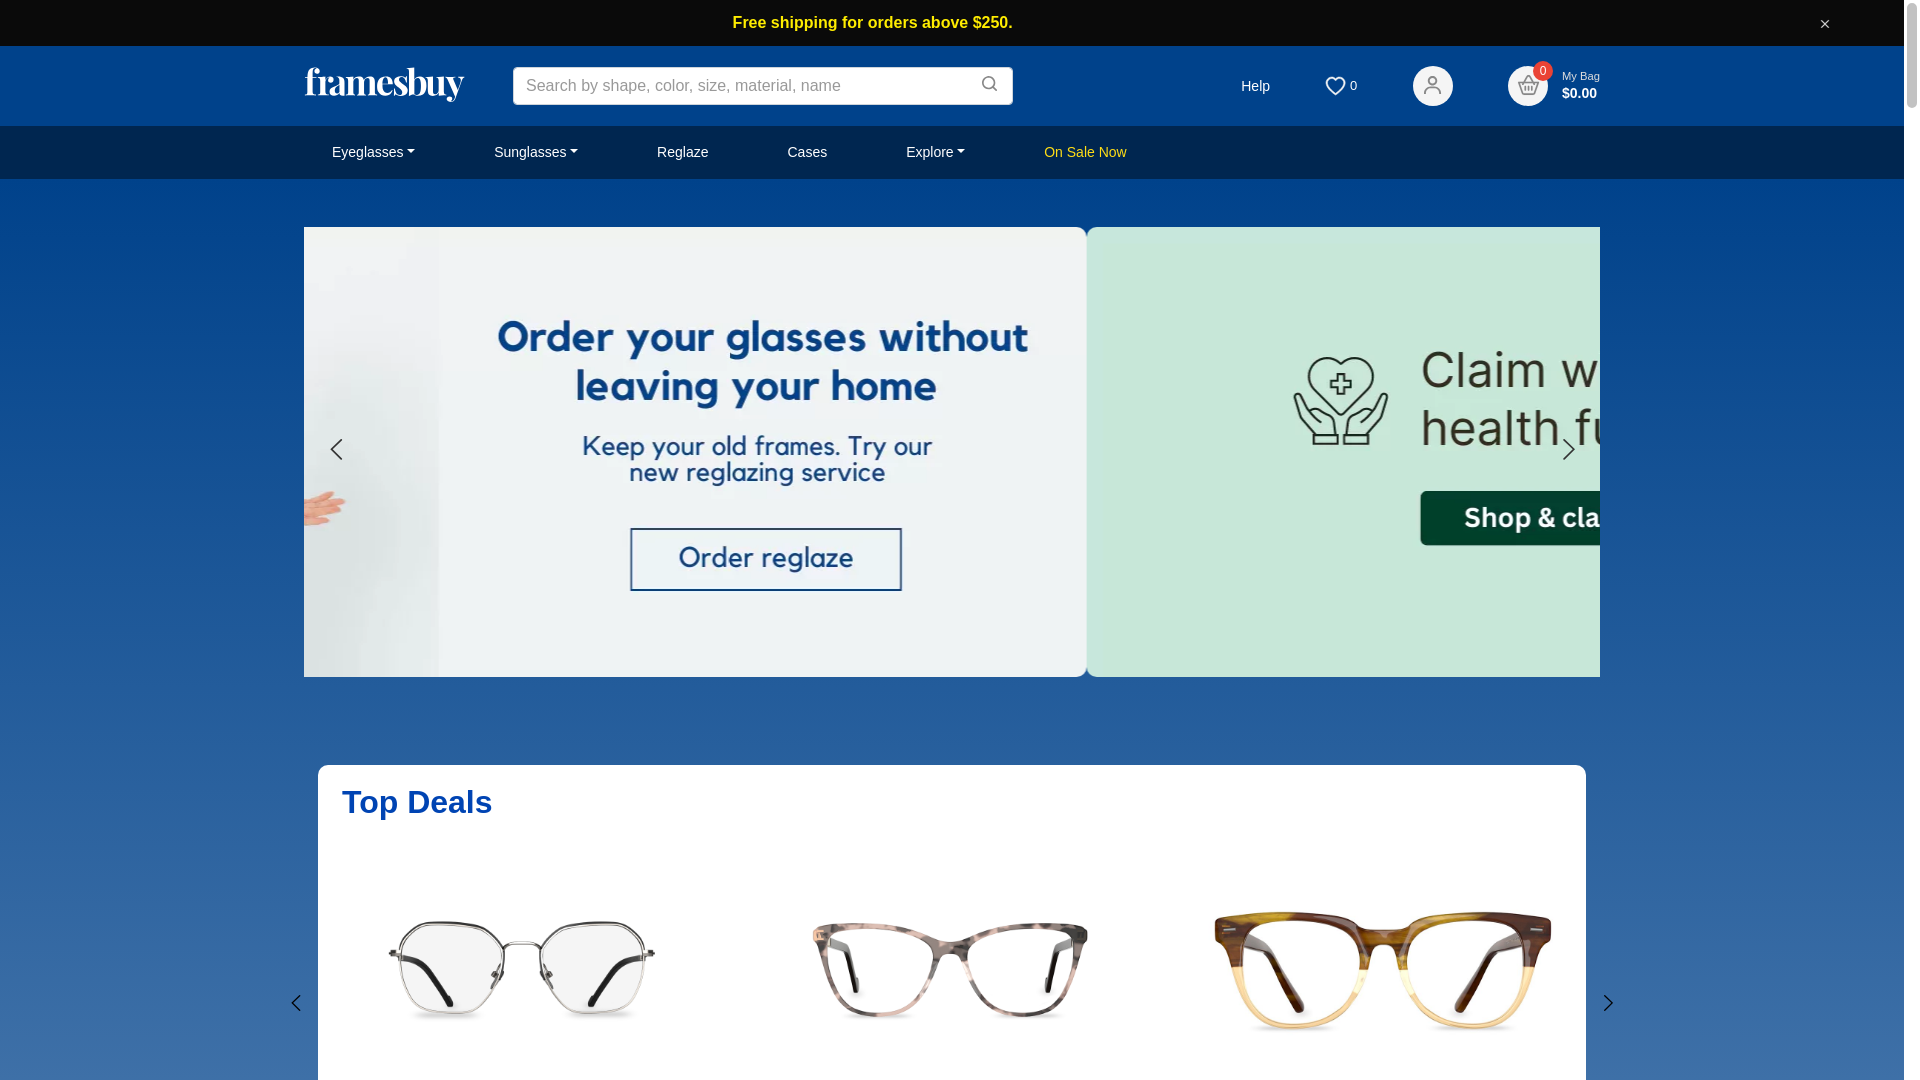  What do you see at coordinates (1341, 85) in the screenshot?
I see `0` at bounding box center [1341, 85].